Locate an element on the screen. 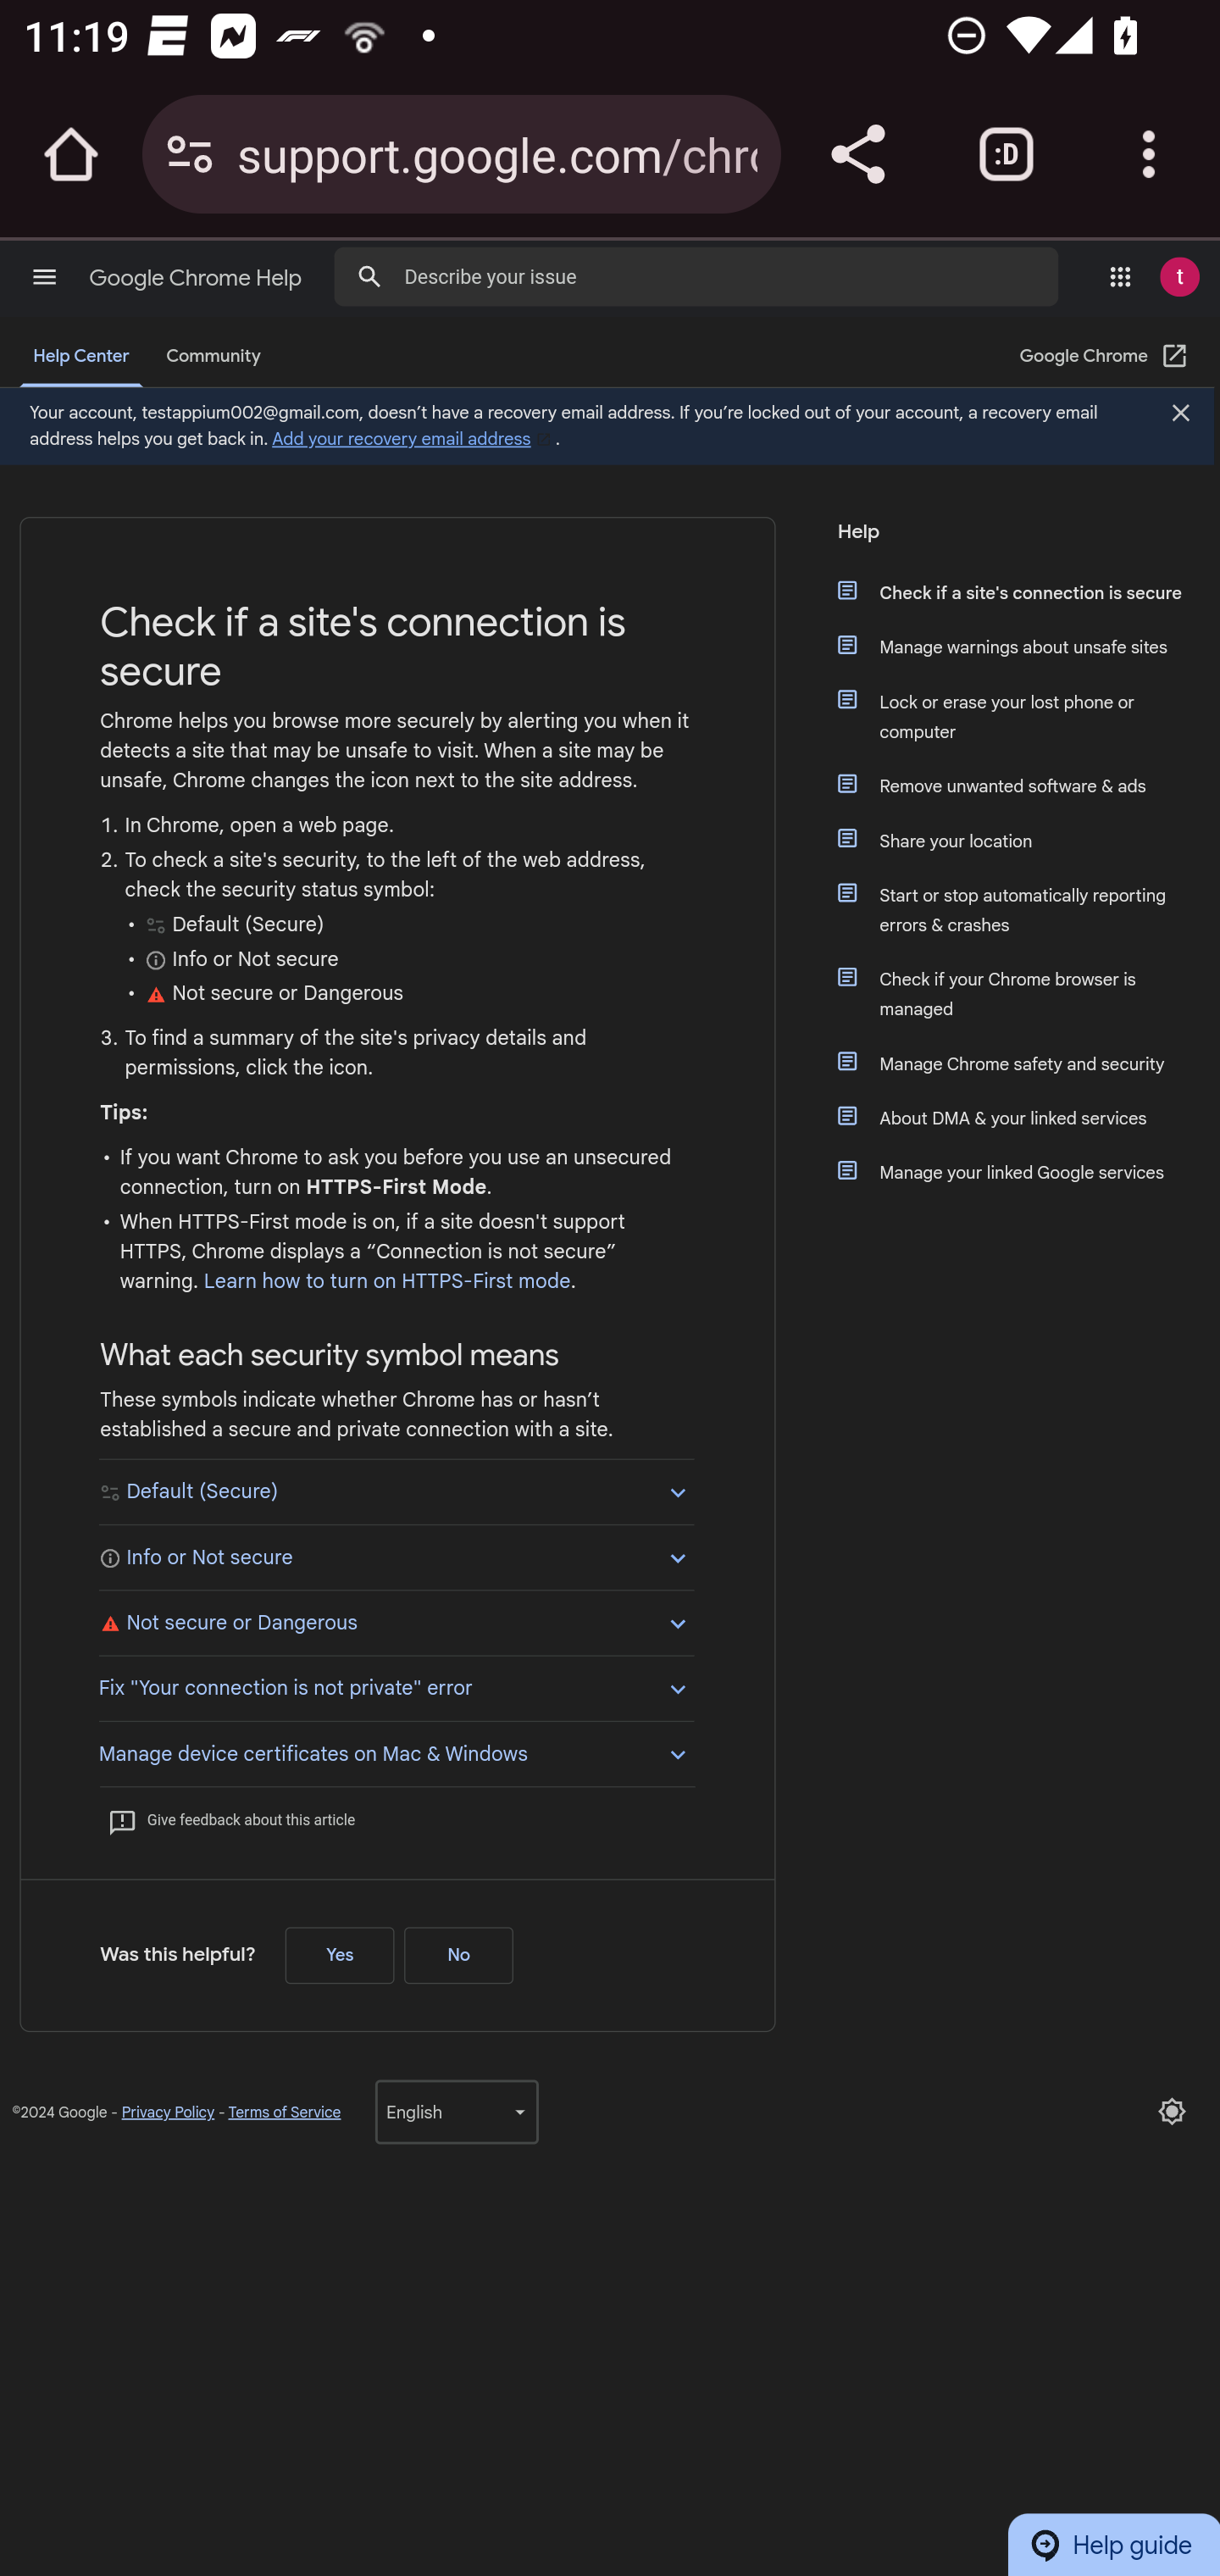  Yes (Was this helpful?) is located at coordinates (339, 1954).